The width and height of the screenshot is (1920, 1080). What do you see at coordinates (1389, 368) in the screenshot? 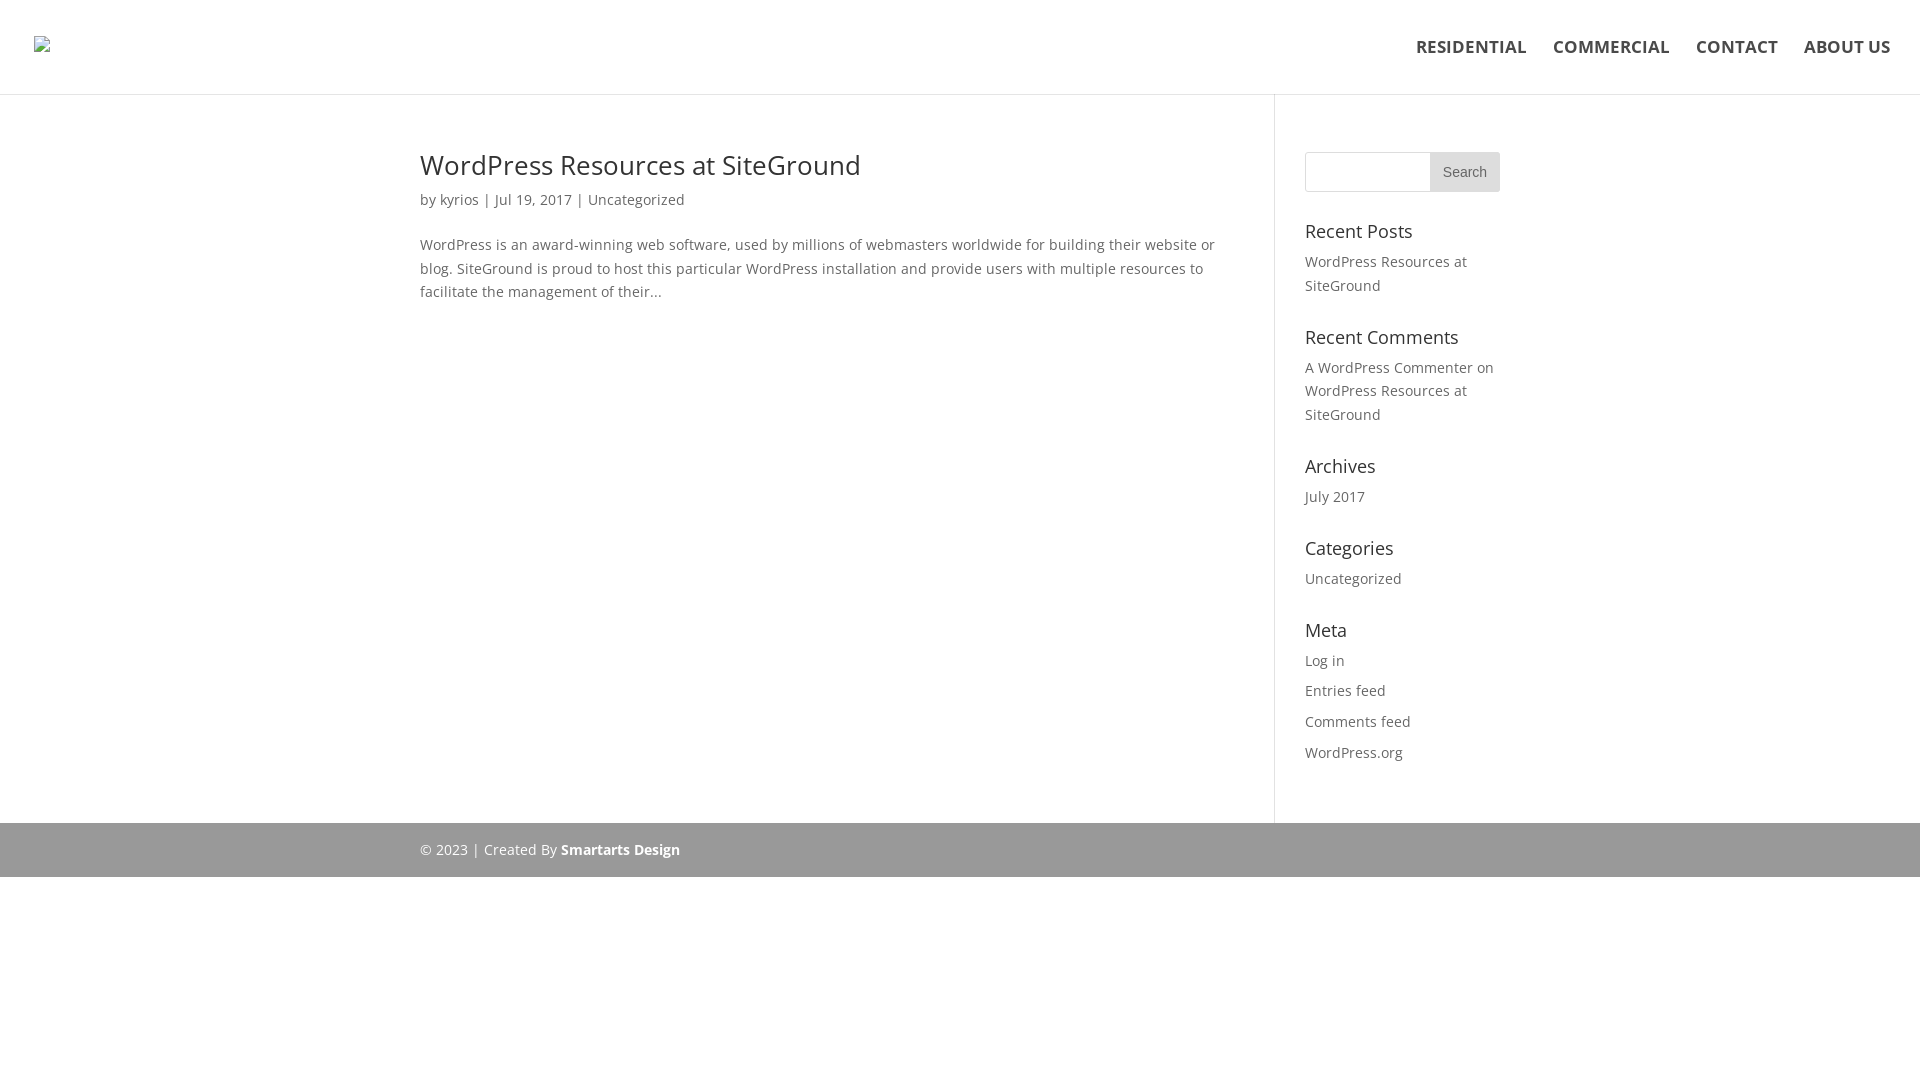
I see `A WordPress Commenter` at bounding box center [1389, 368].